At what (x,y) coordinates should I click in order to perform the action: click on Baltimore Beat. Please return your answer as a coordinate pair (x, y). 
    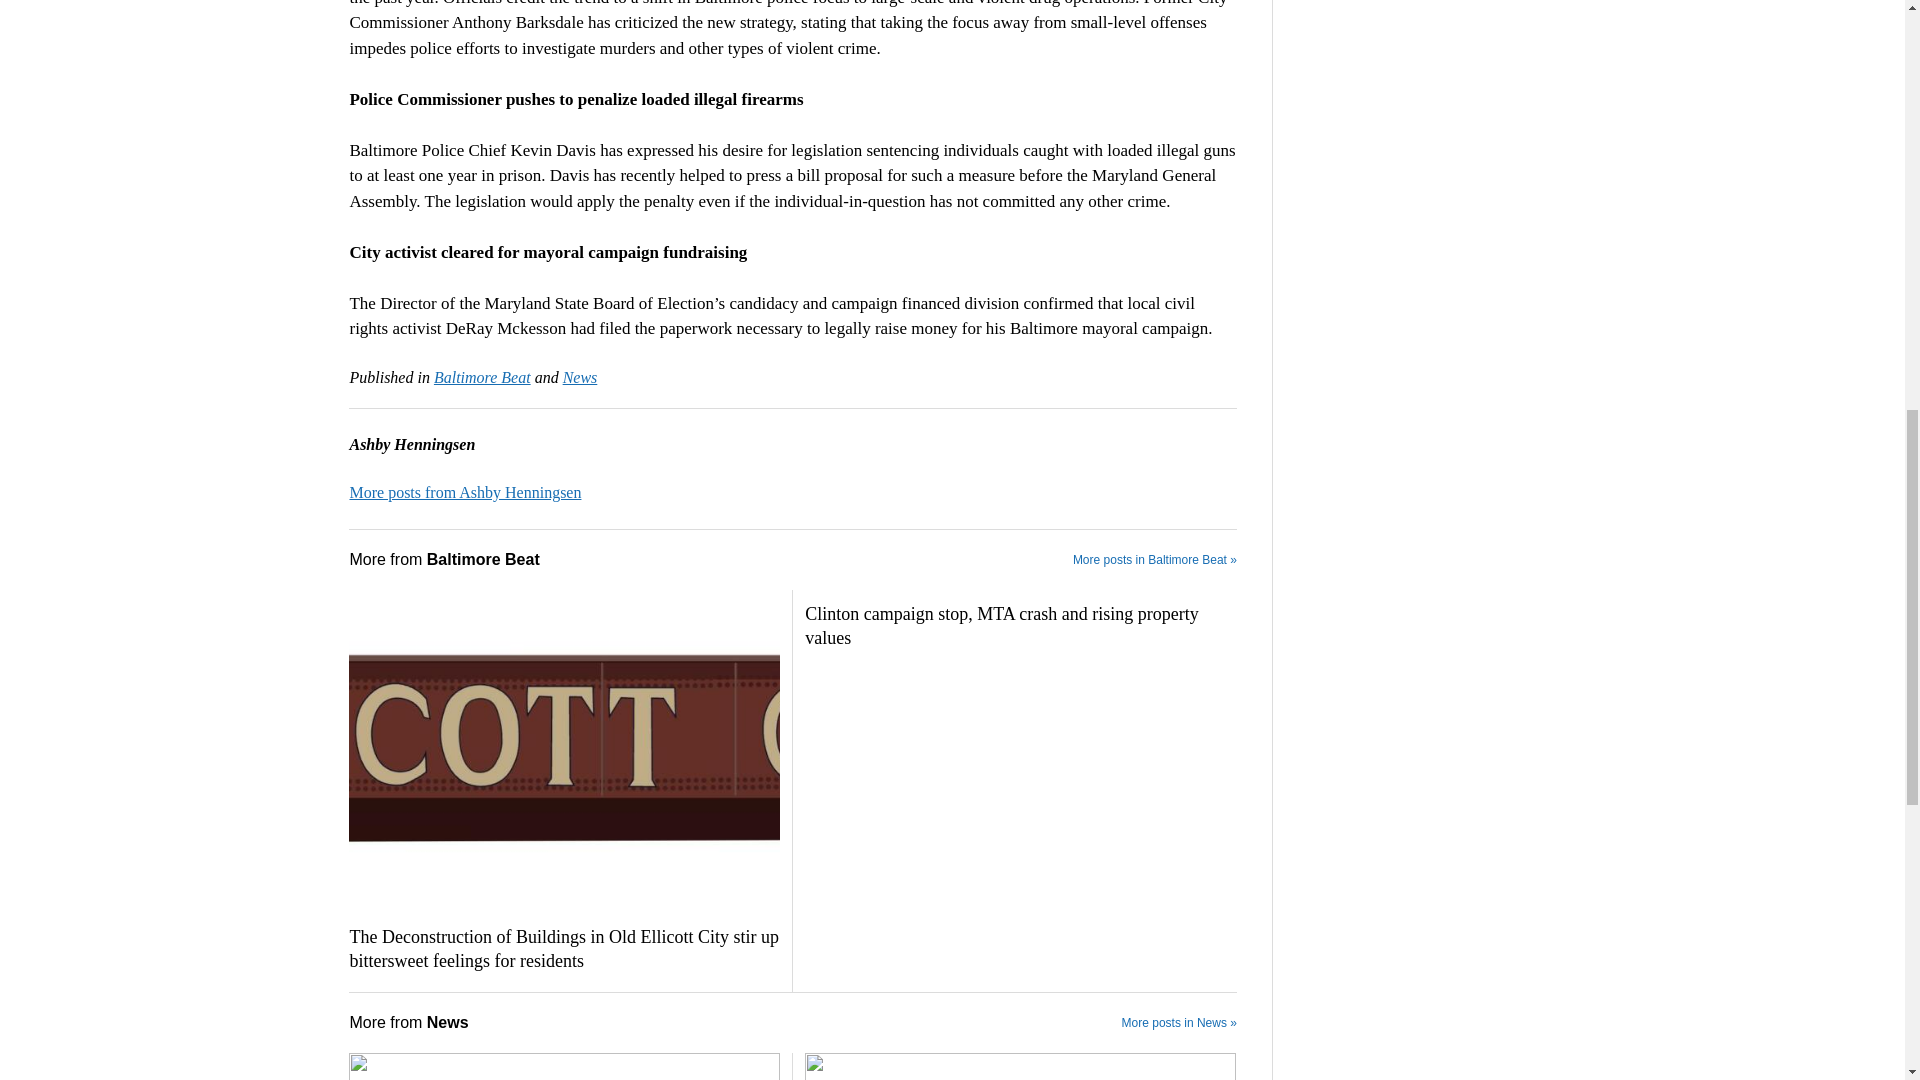
    Looking at the image, I should click on (482, 377).